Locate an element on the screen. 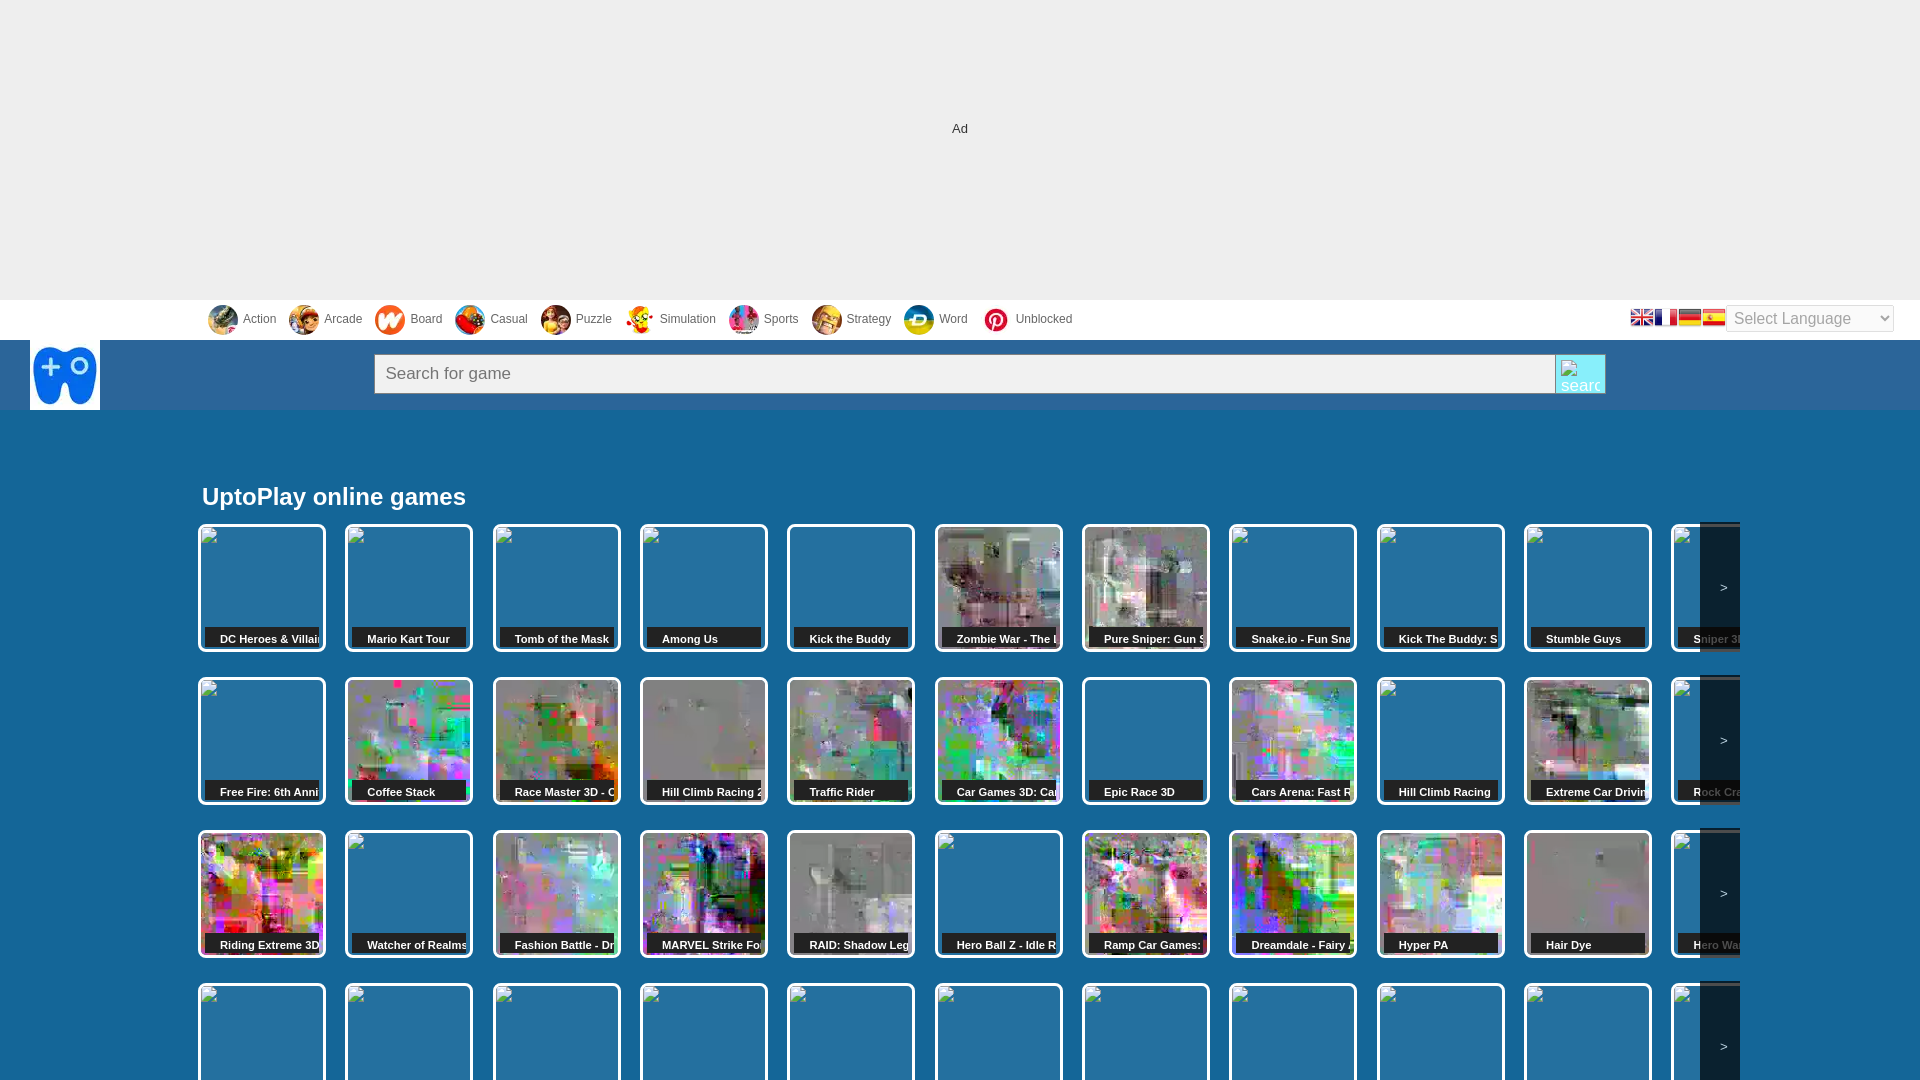  Zombie War - The Last Survivor is located at coordinates (999, 588).